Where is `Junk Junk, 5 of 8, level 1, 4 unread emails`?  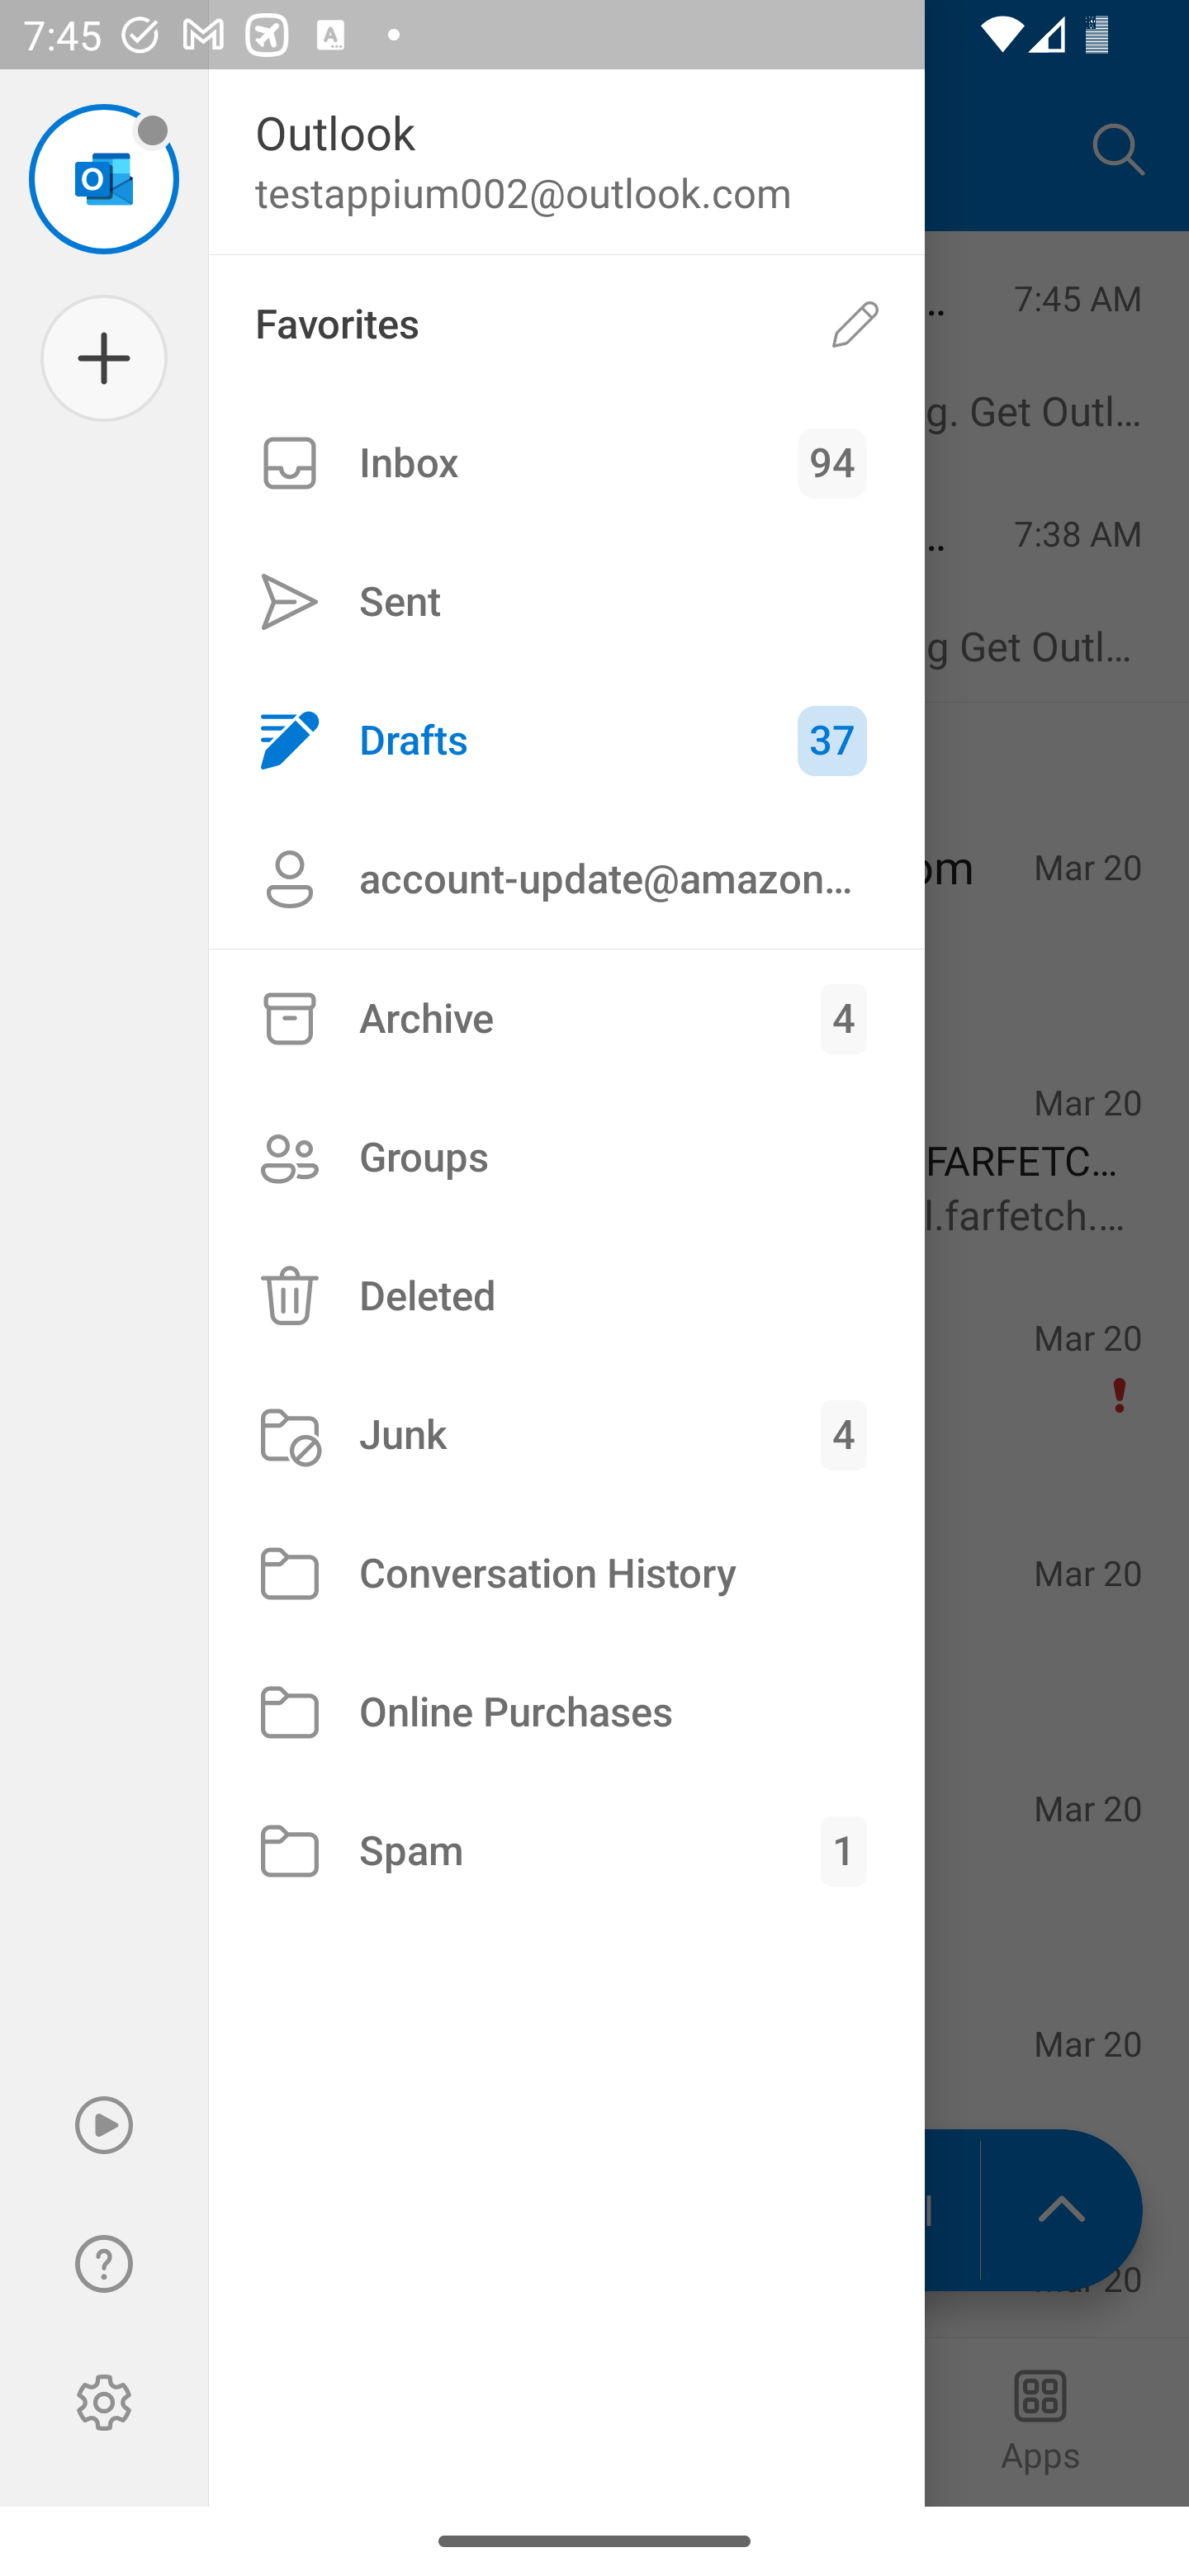 Junk Junk, 5 of 8, level 1, 4 unread emails is located at coordinates (566, 1435).